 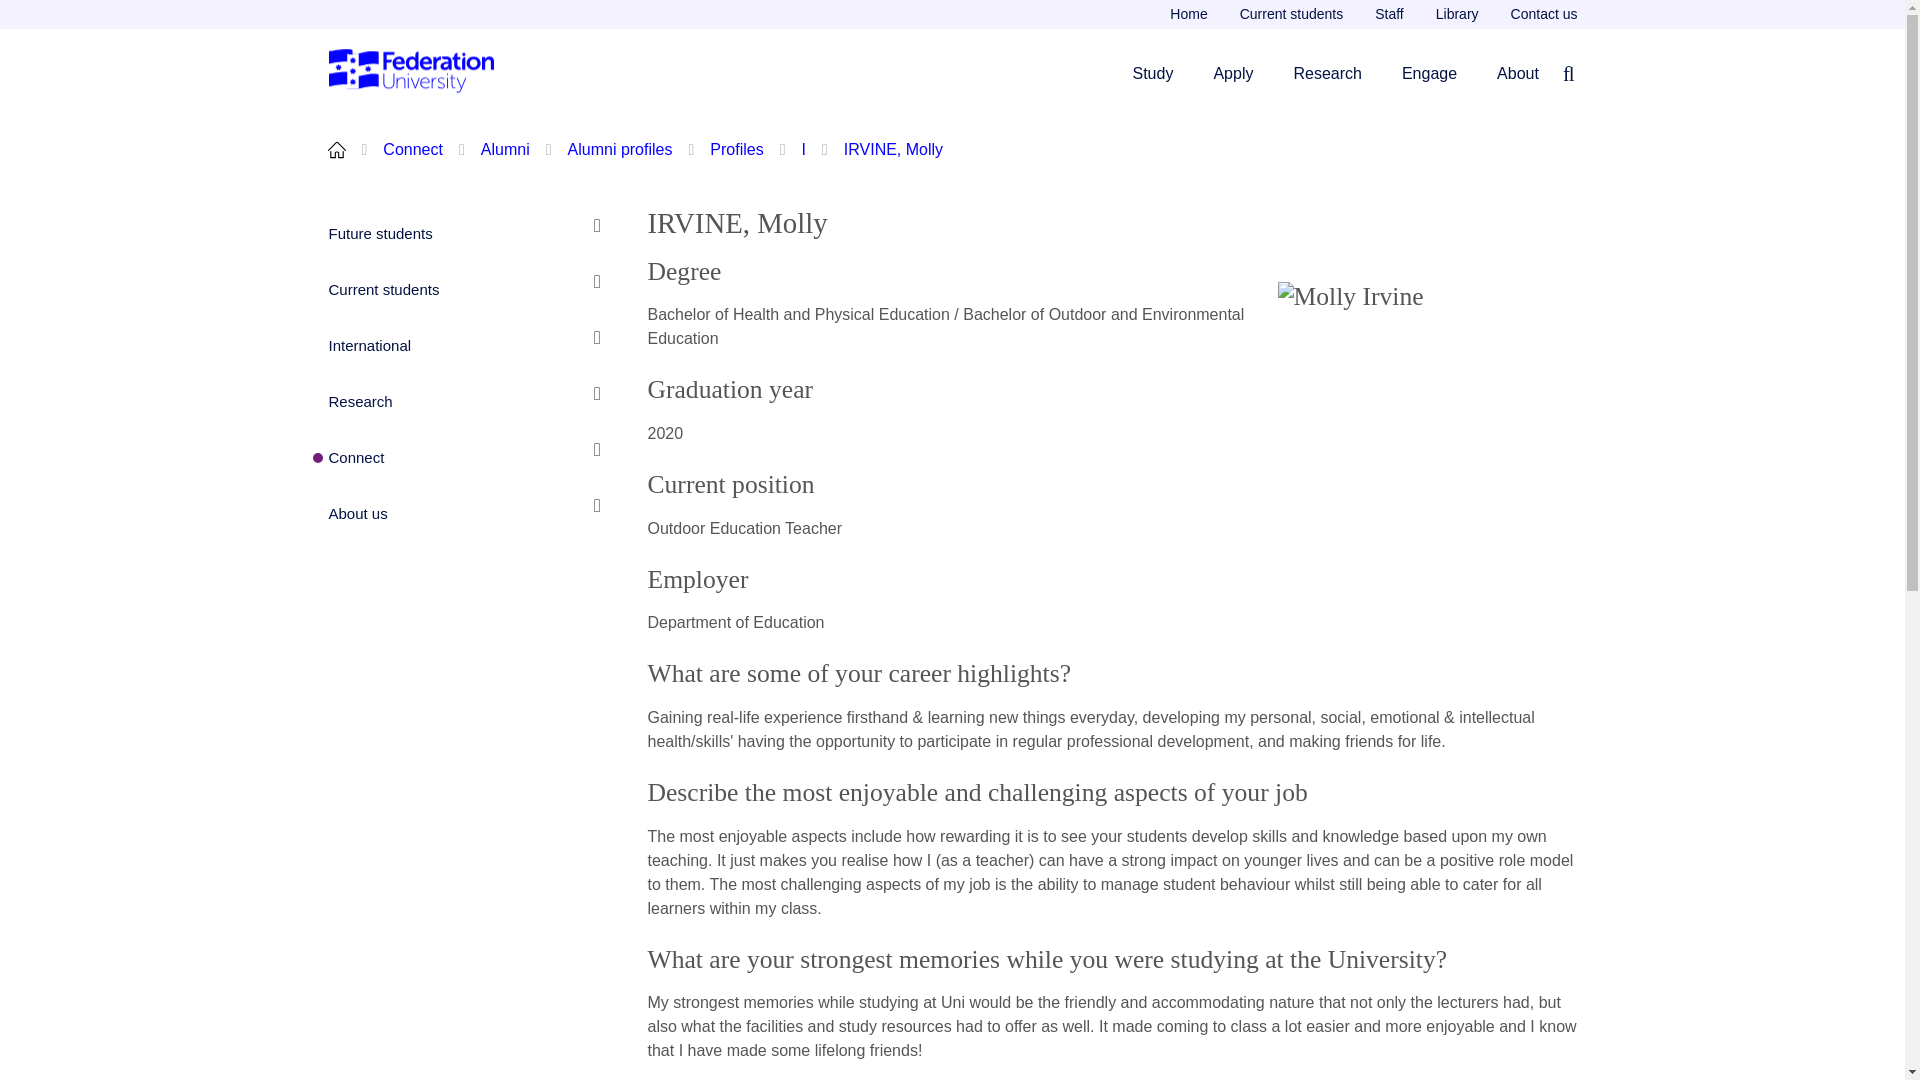 What do you see at coordinates (1188, 14) in the screenshot?
I see `Home` at bounding box center [1188, 14].